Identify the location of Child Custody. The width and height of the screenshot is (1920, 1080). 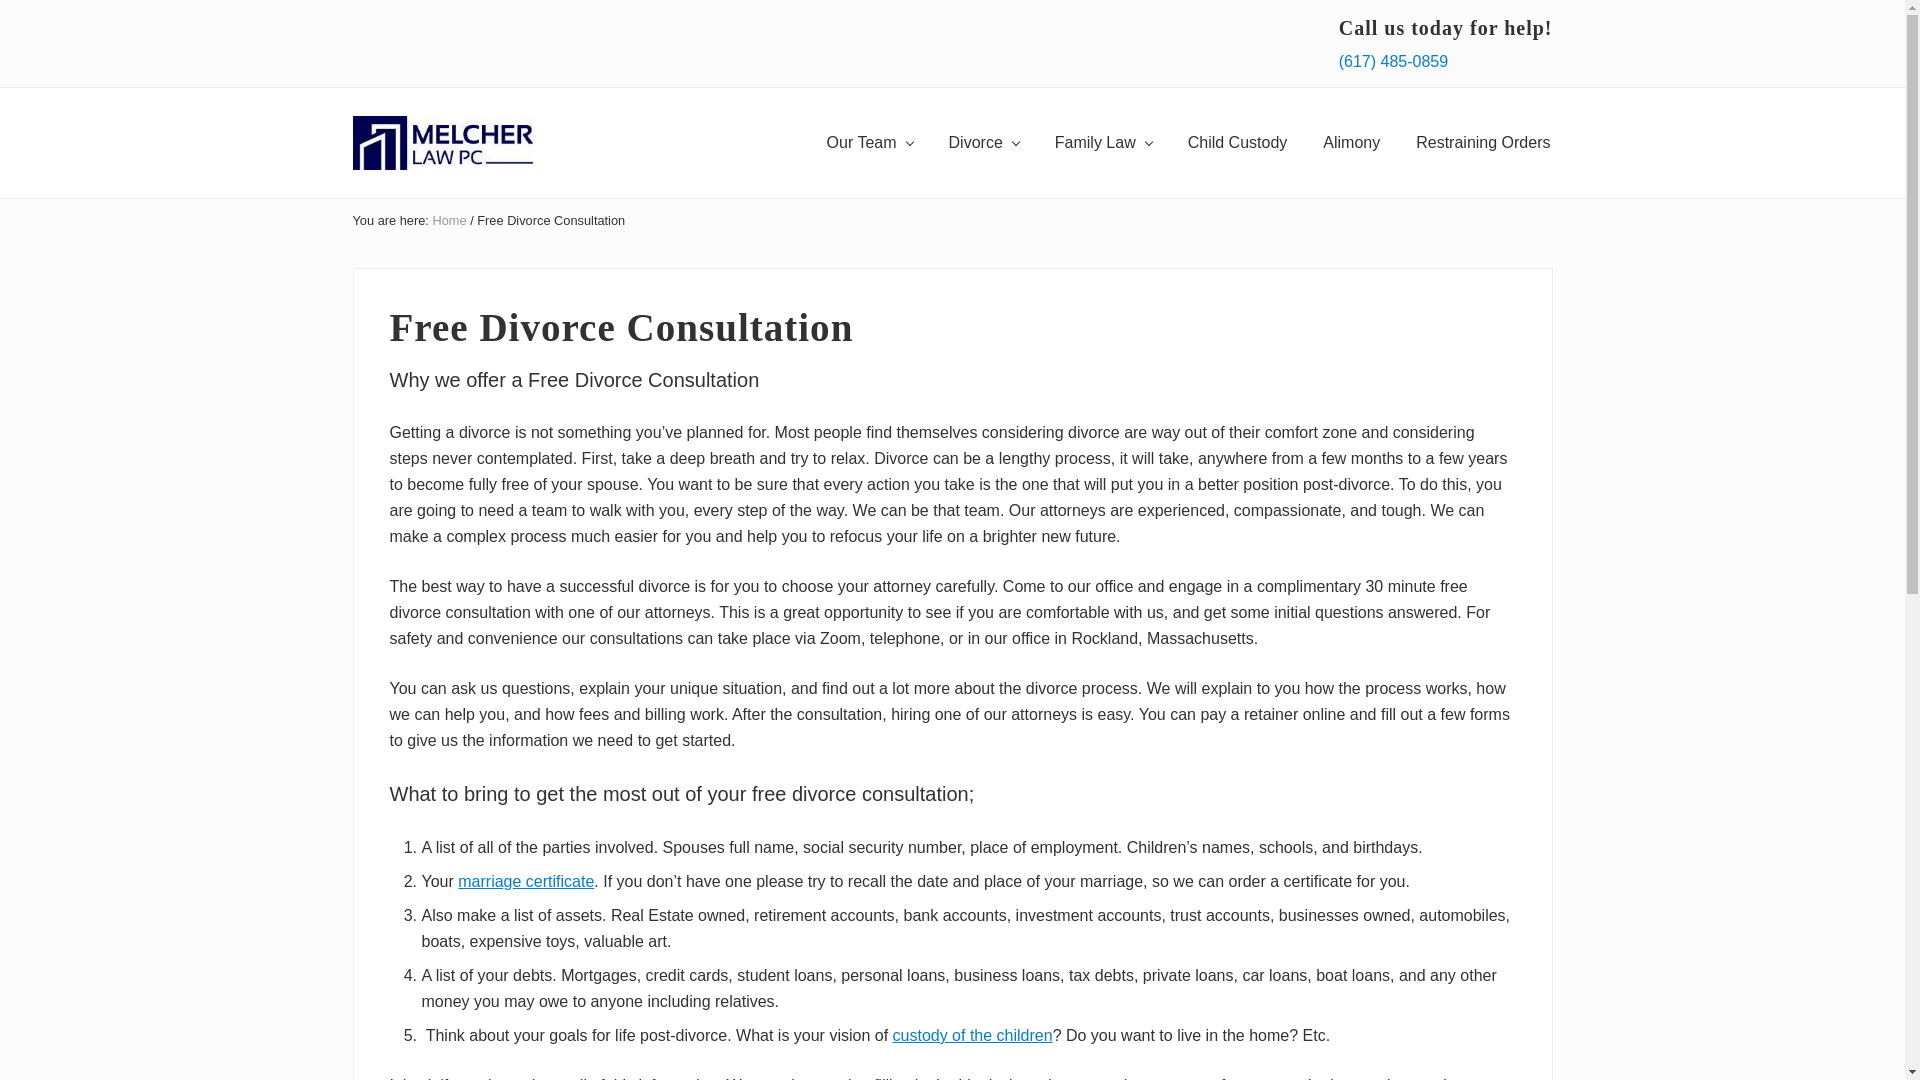
(1237, 142).